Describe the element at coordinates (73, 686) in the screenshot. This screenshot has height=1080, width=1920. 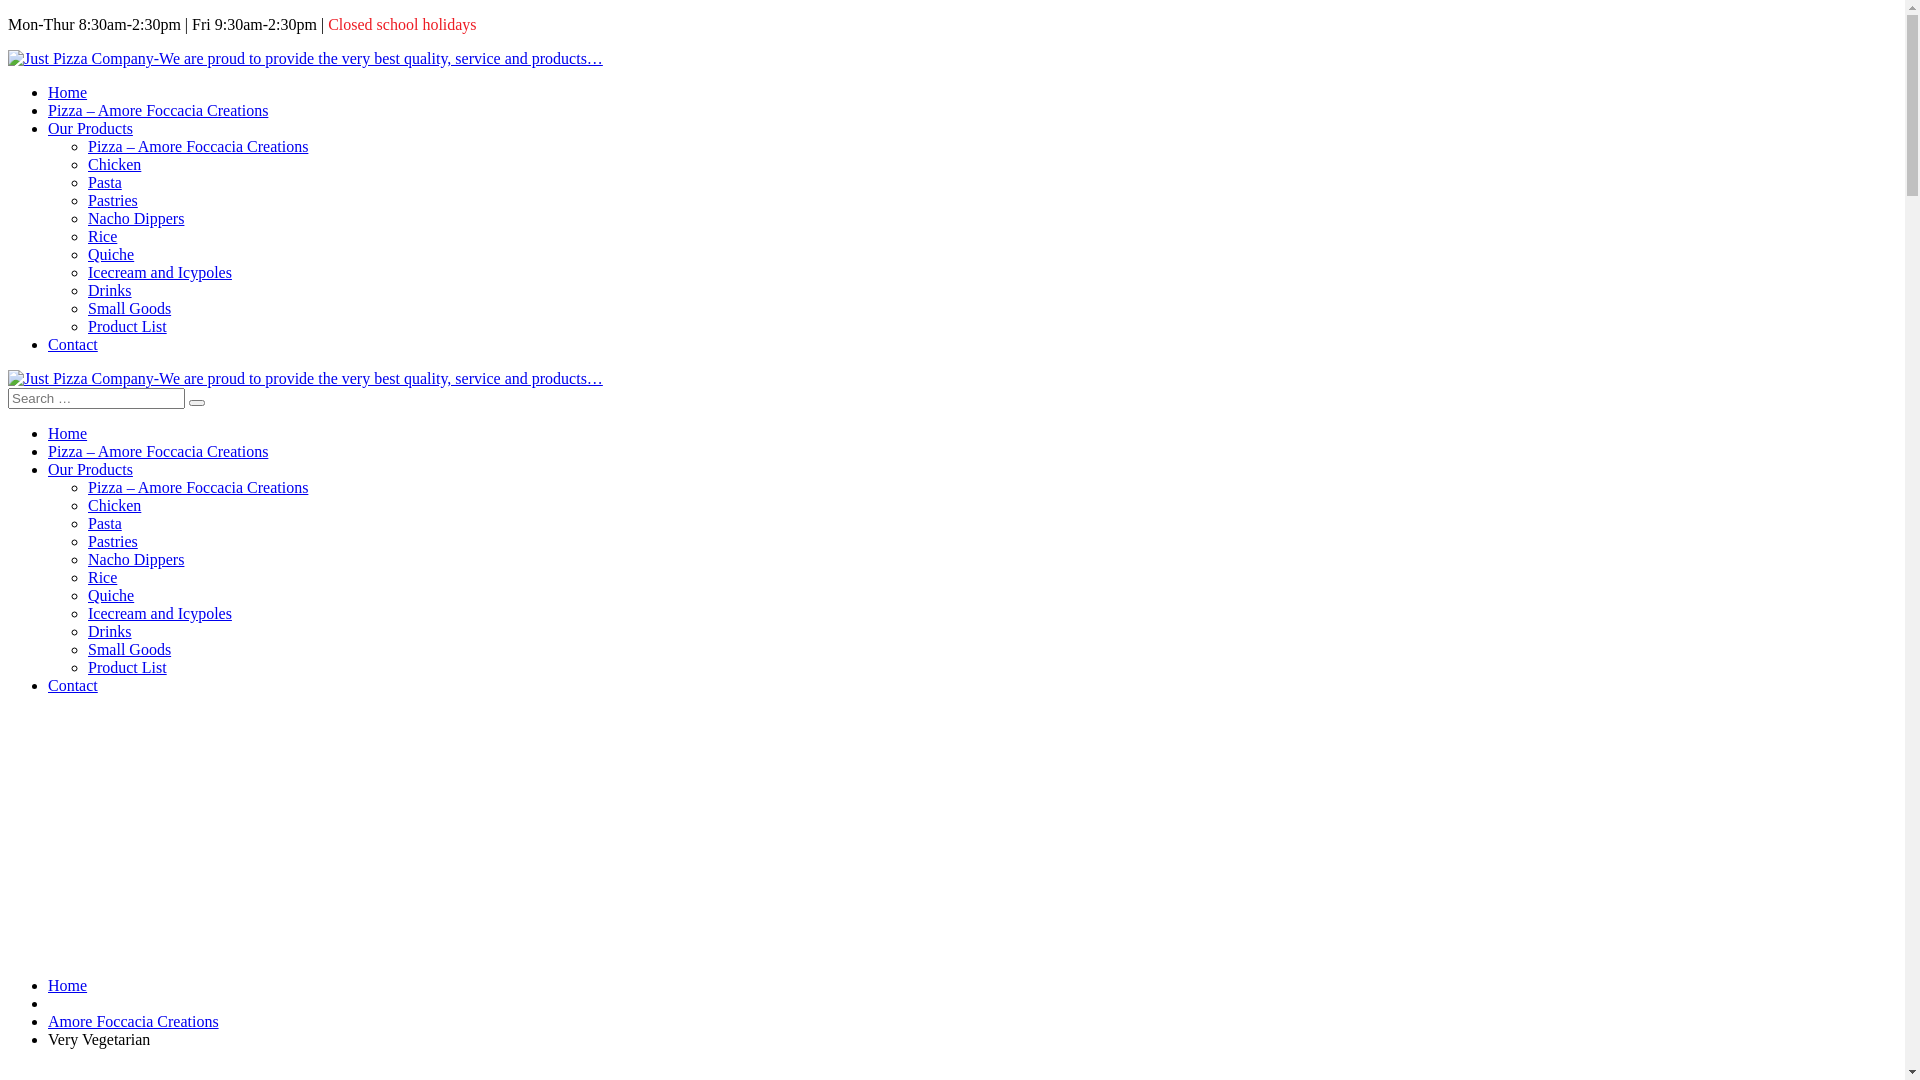
I see `Contact` at that location.